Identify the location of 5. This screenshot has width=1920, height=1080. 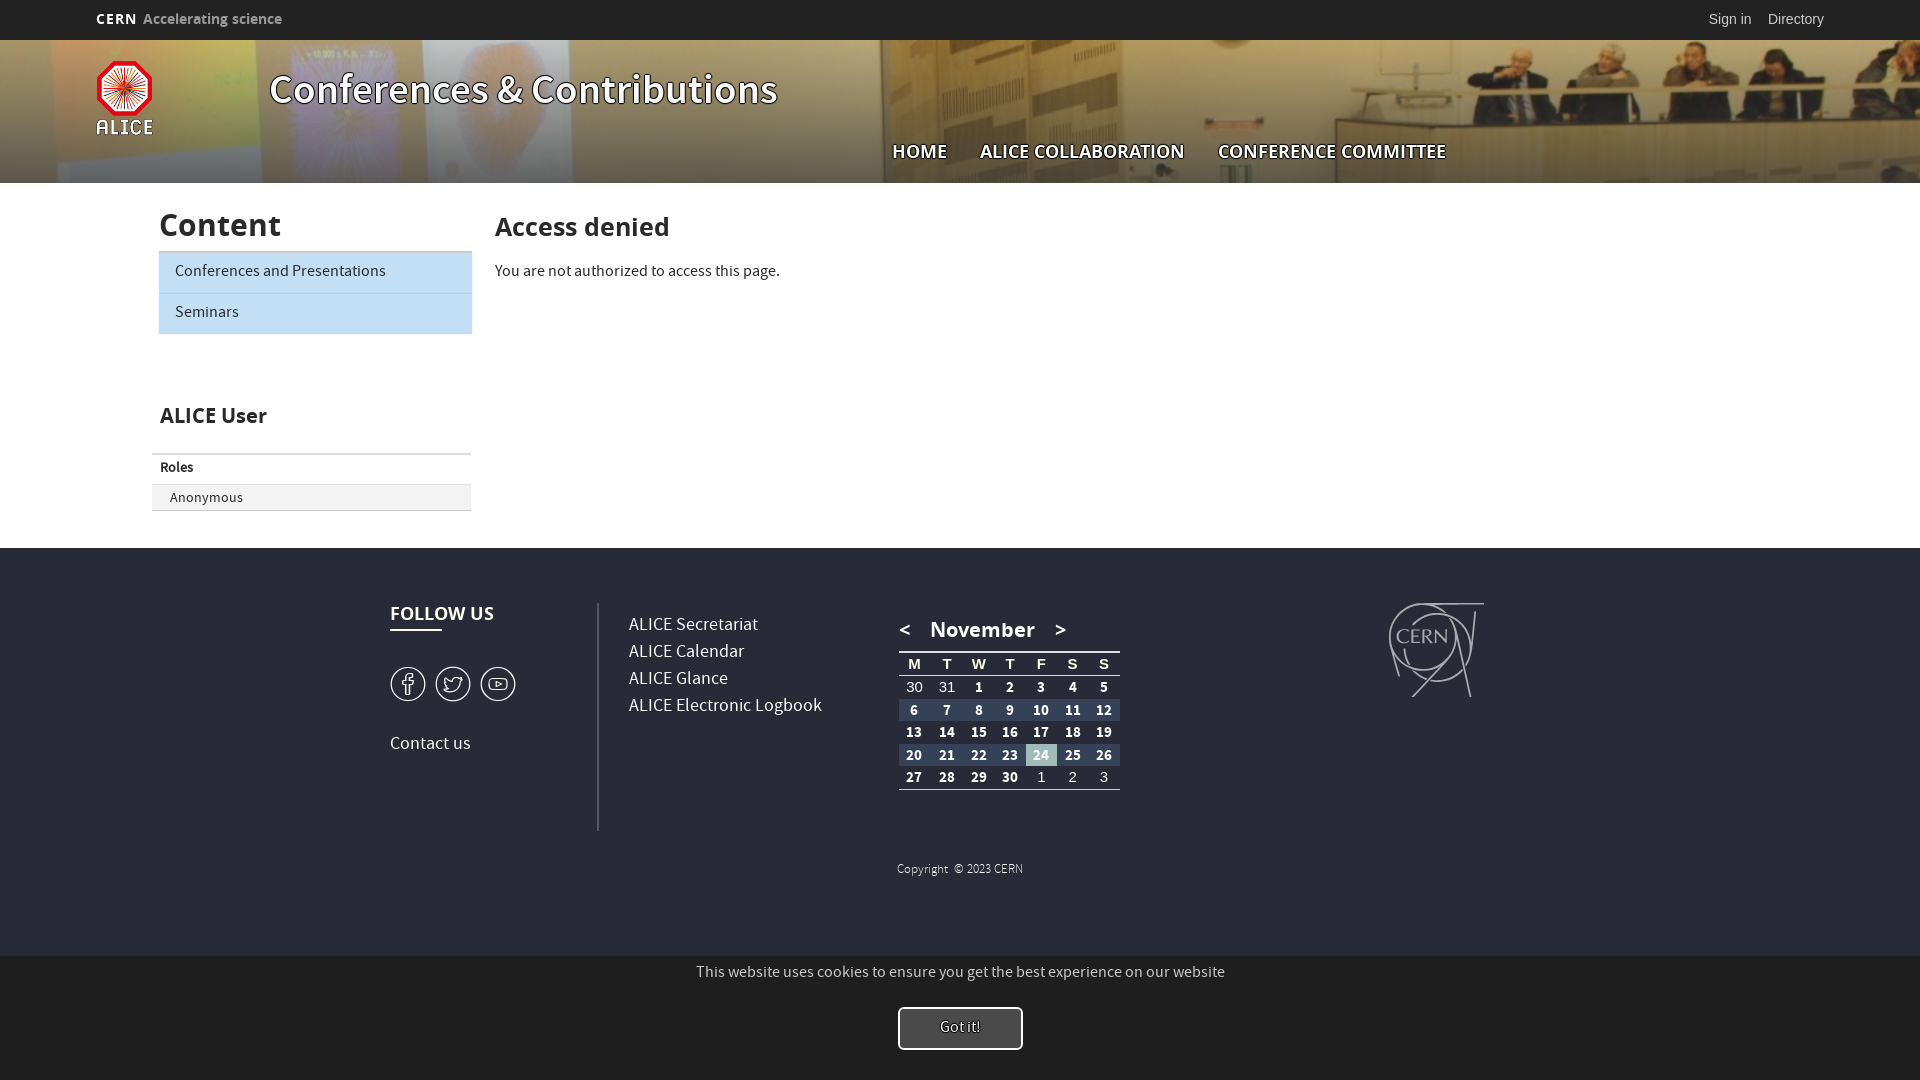
(1104, 688).